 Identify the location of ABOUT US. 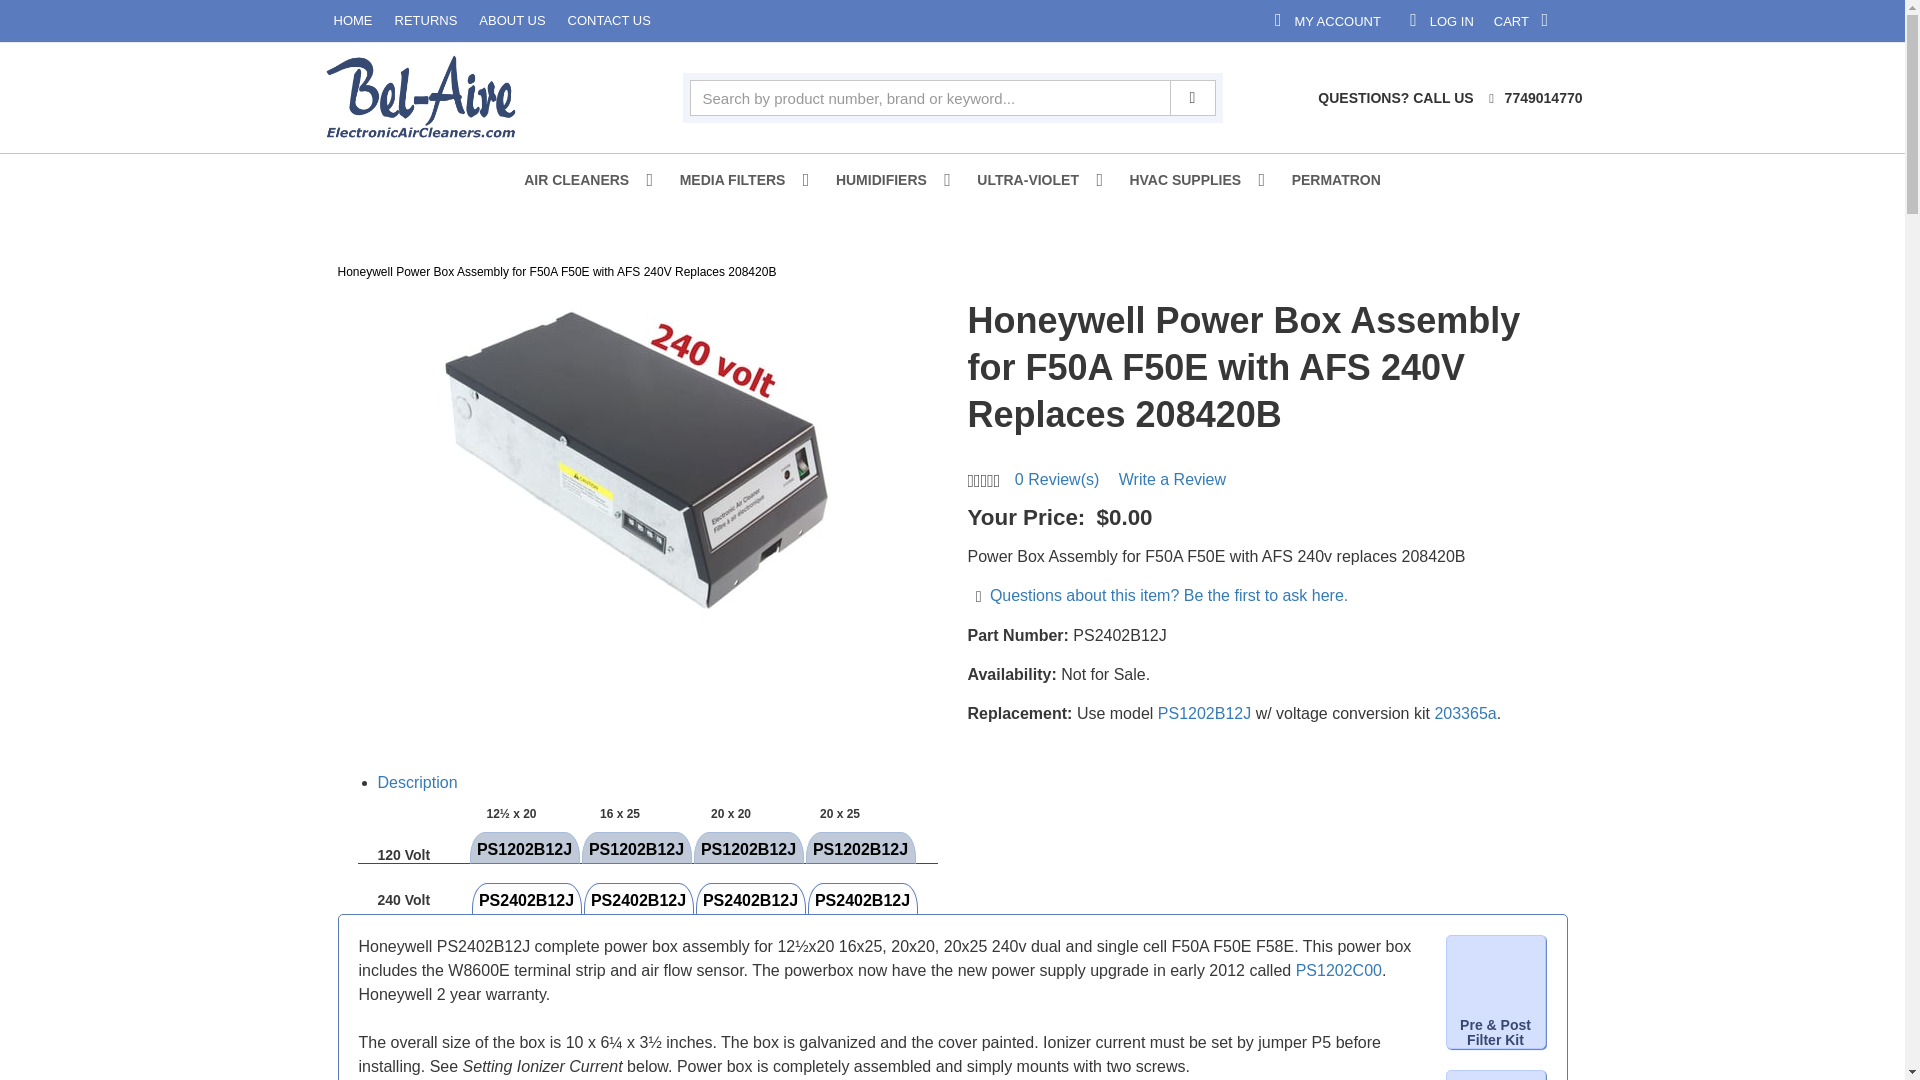
(92, 21).